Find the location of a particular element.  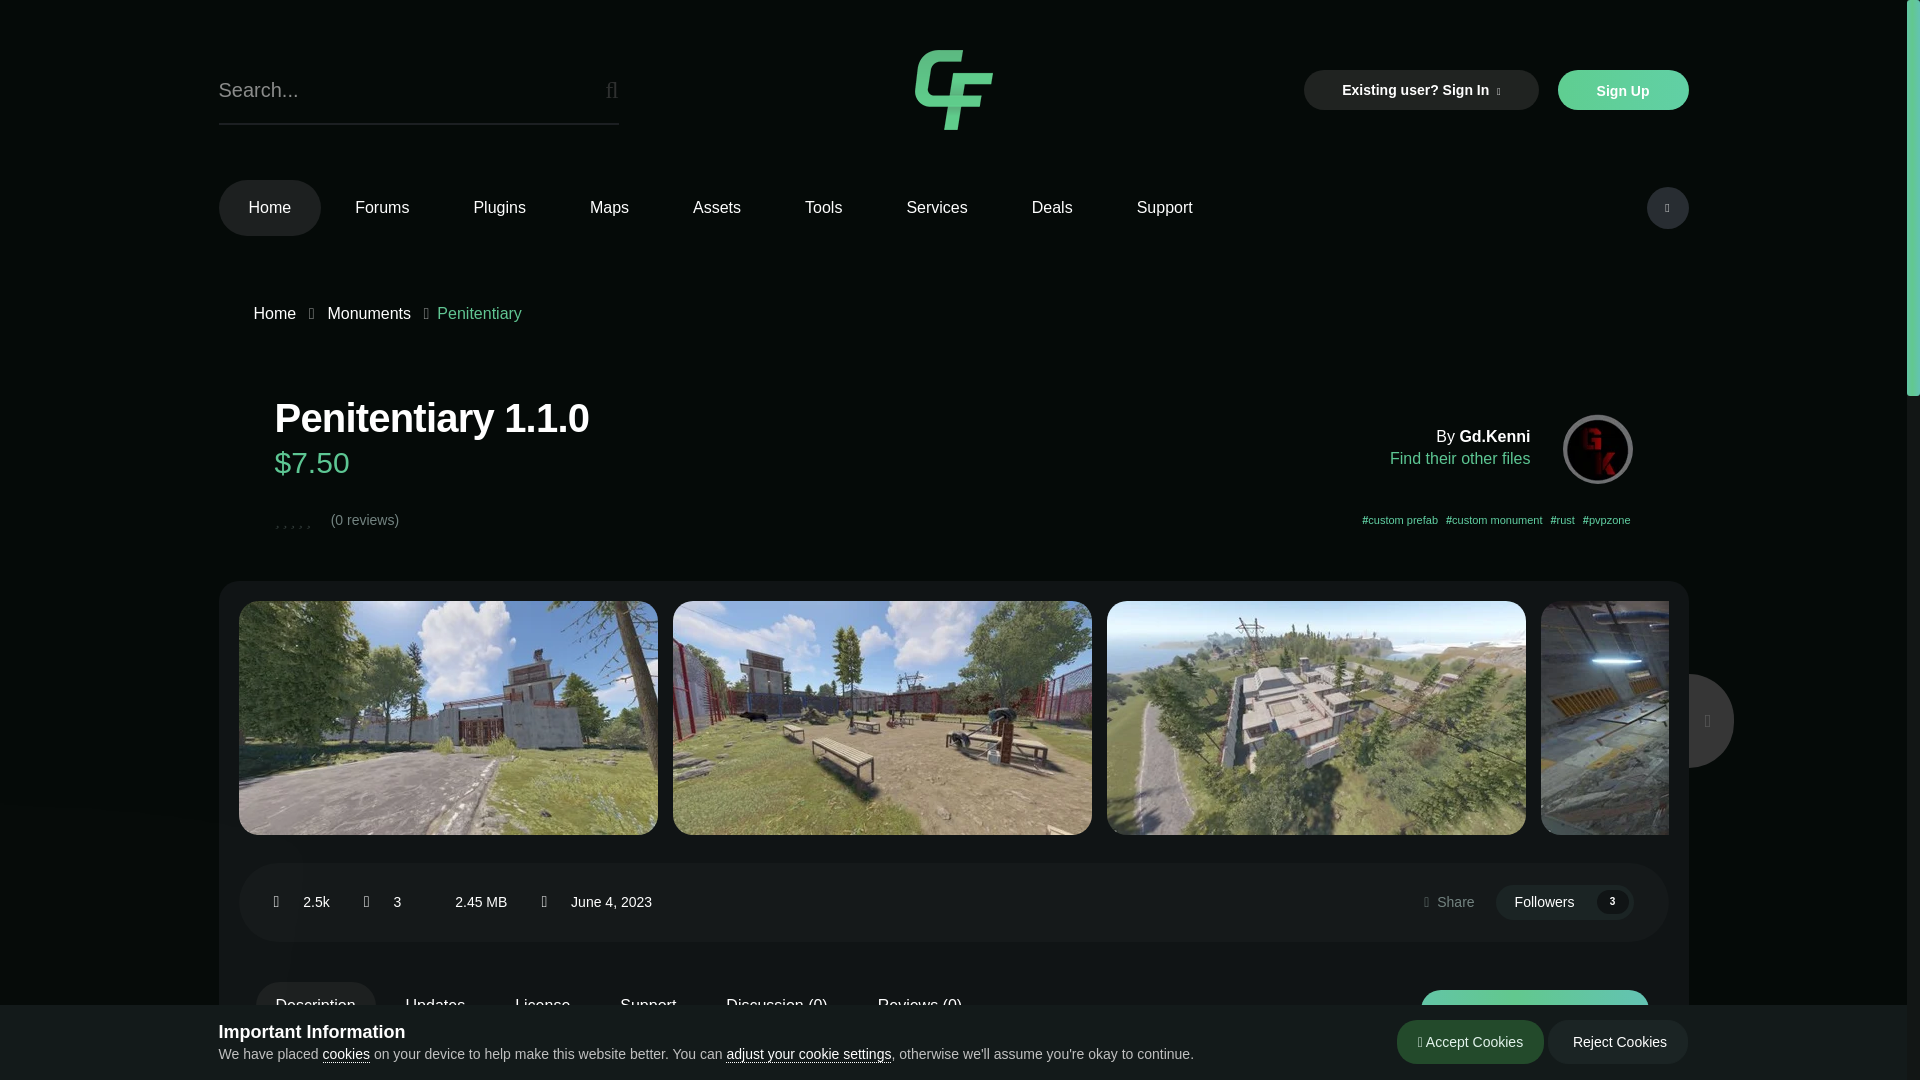

 Share is located at coordinates (1448, 902).